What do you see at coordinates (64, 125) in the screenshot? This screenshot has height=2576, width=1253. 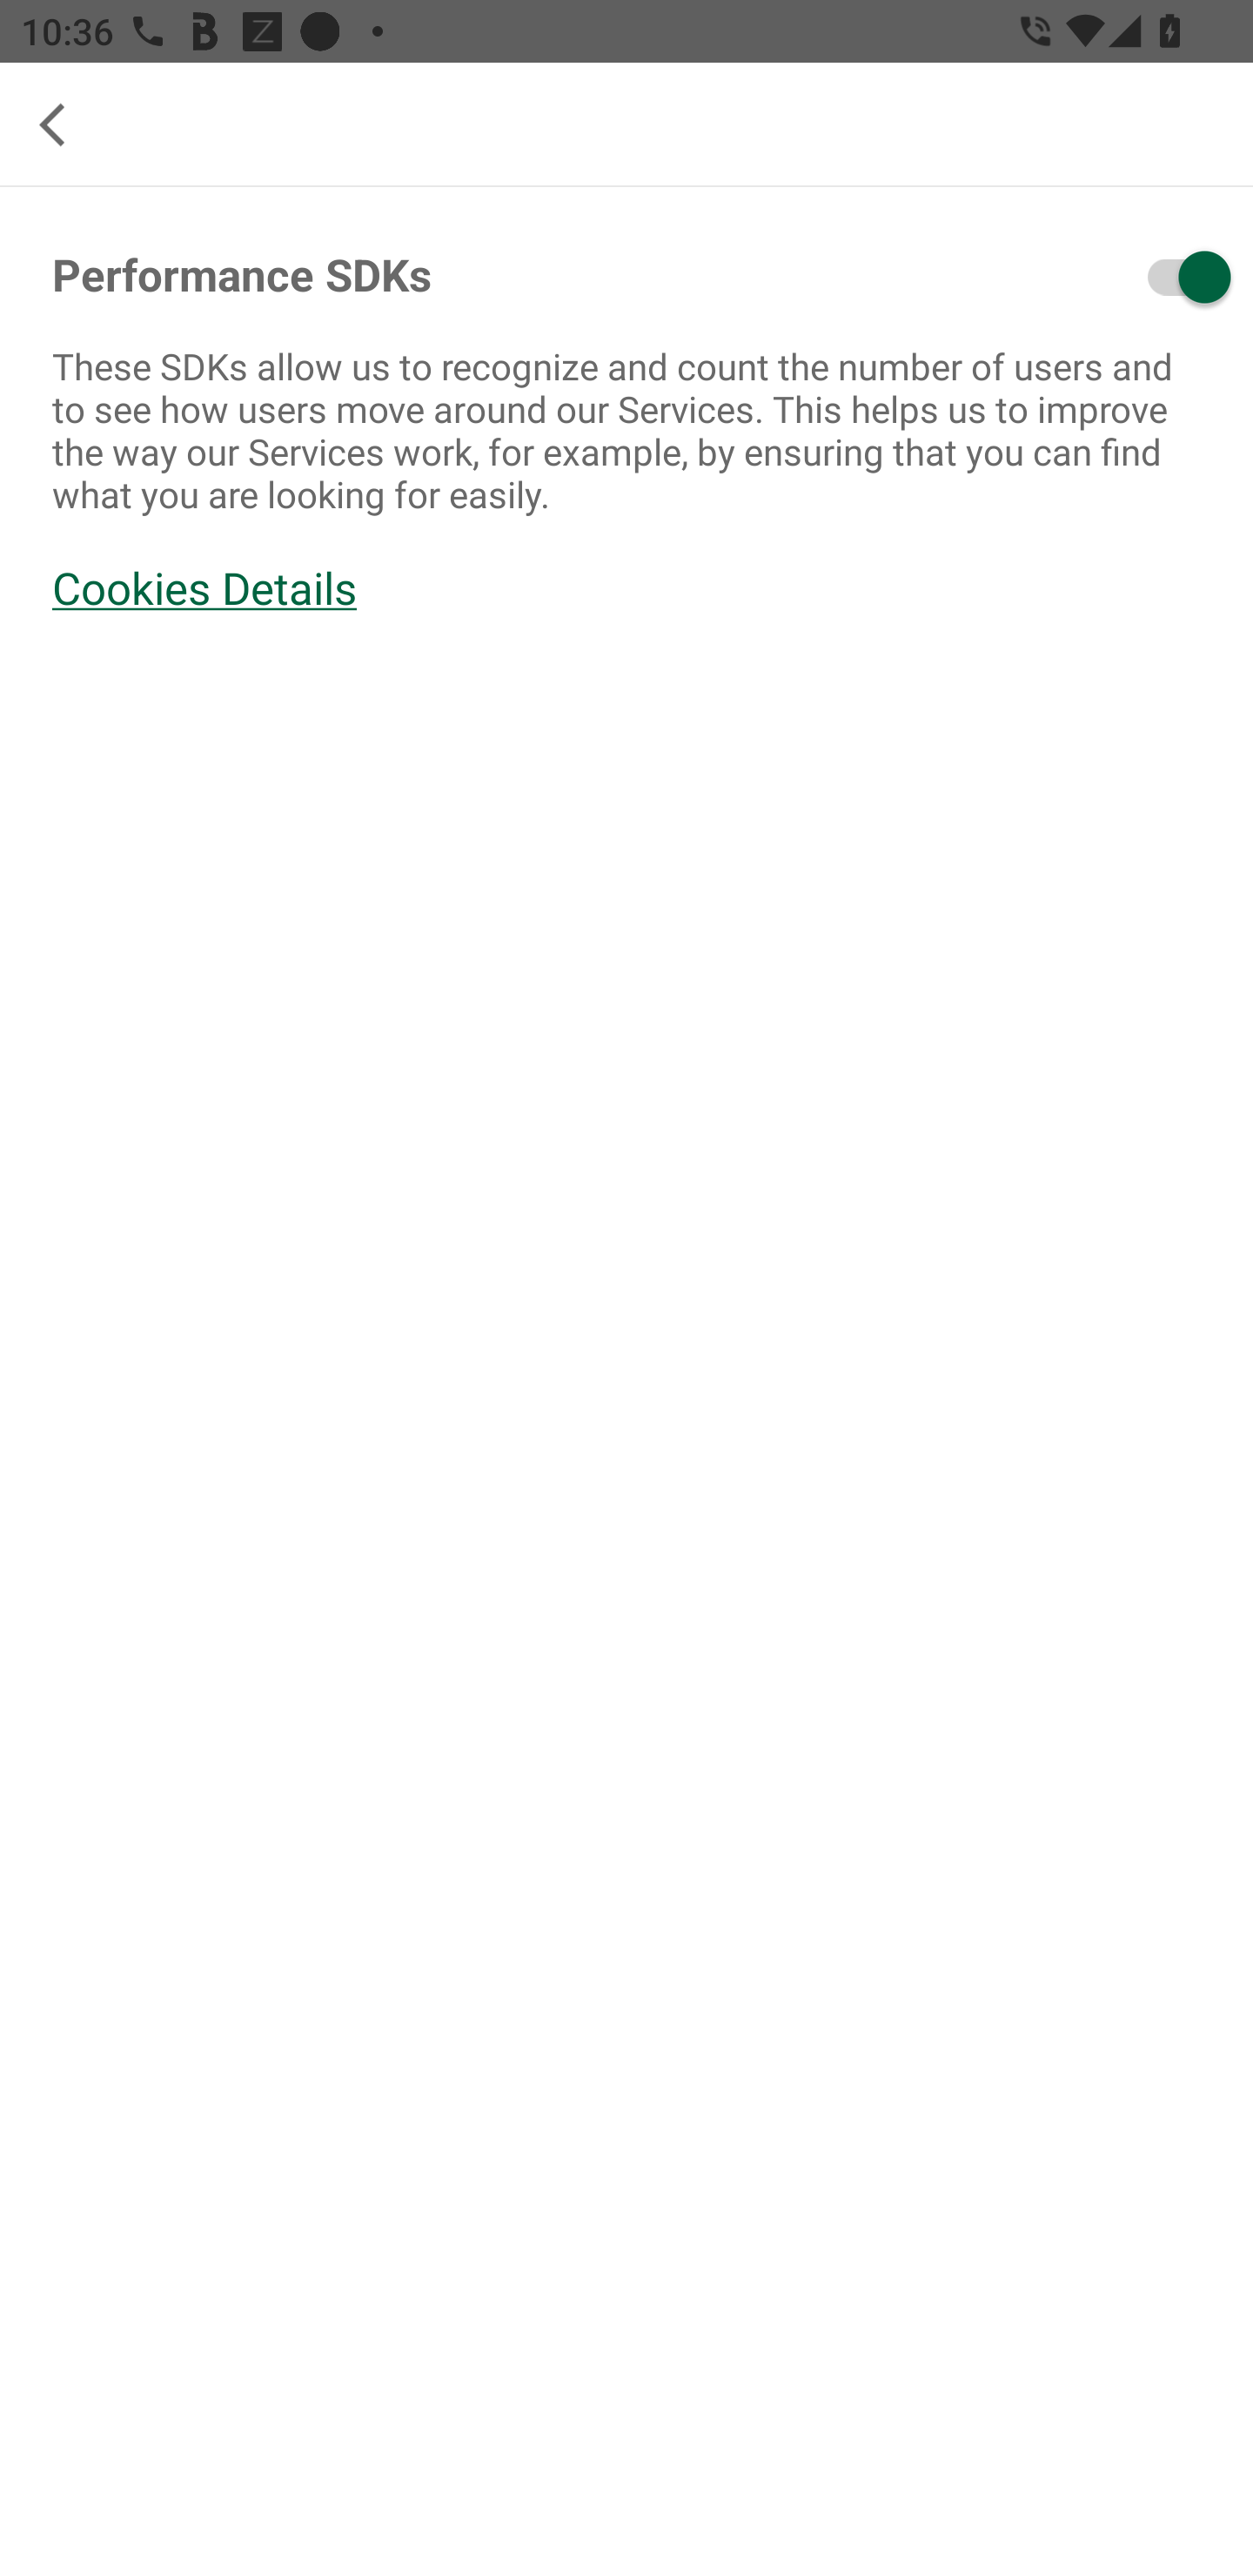 I see `Back` at bounding box center [64, 125].